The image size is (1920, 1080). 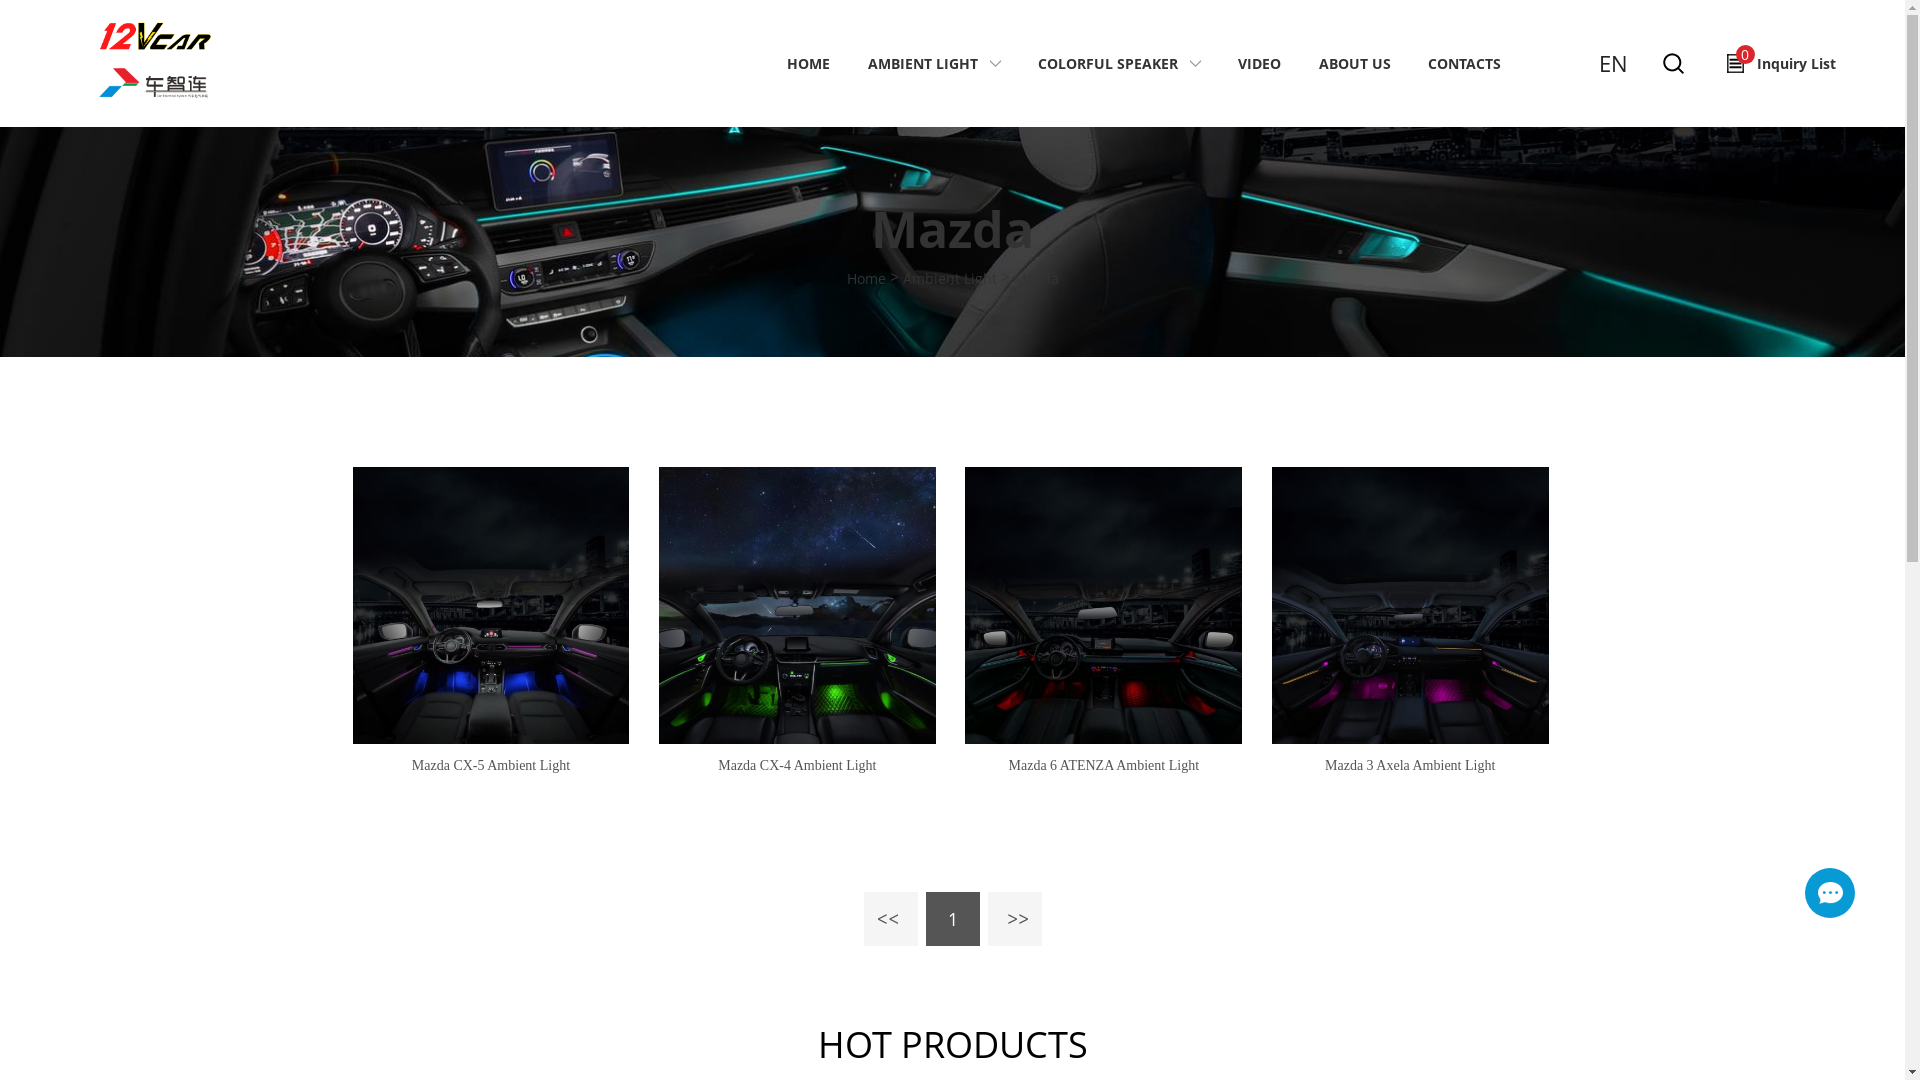 I want to click on CONTACTS, so click(x=1464, y=64).